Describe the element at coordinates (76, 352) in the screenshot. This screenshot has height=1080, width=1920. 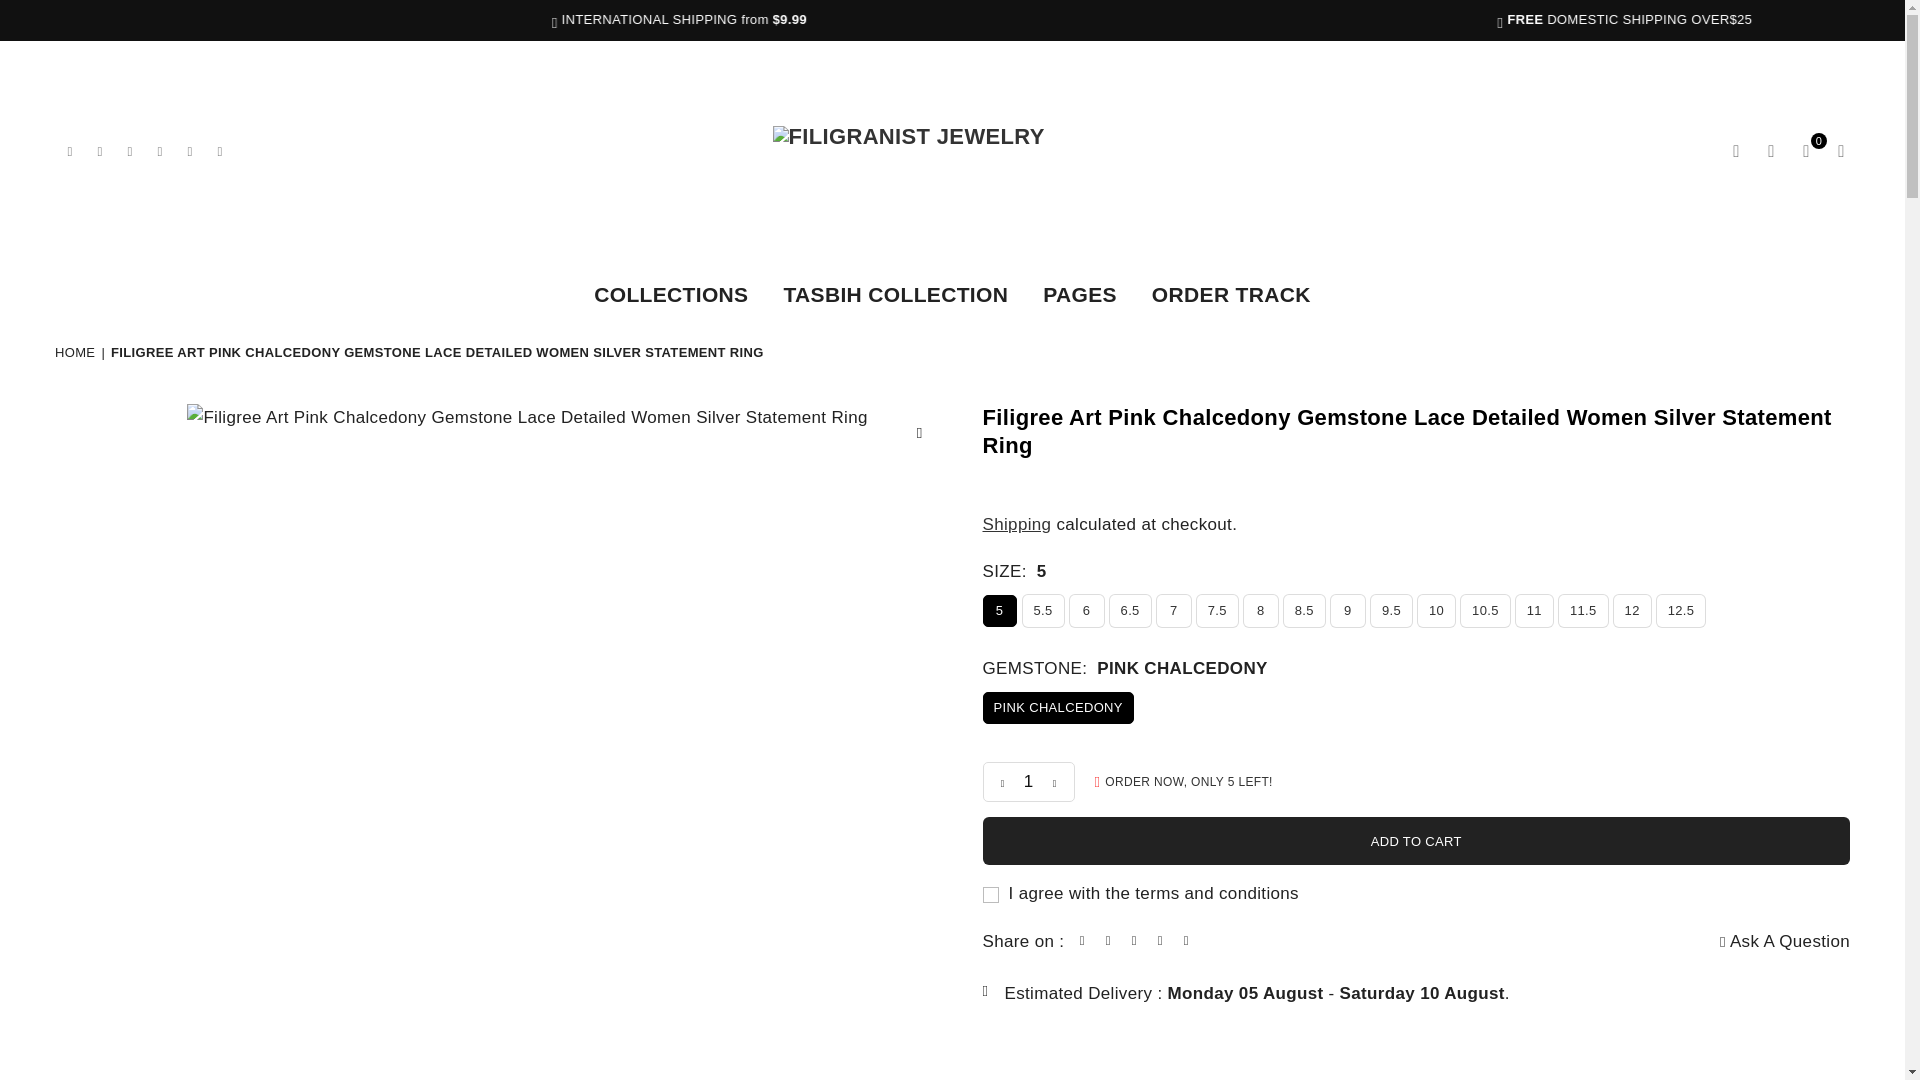
I see `Back to the home page` at that location.